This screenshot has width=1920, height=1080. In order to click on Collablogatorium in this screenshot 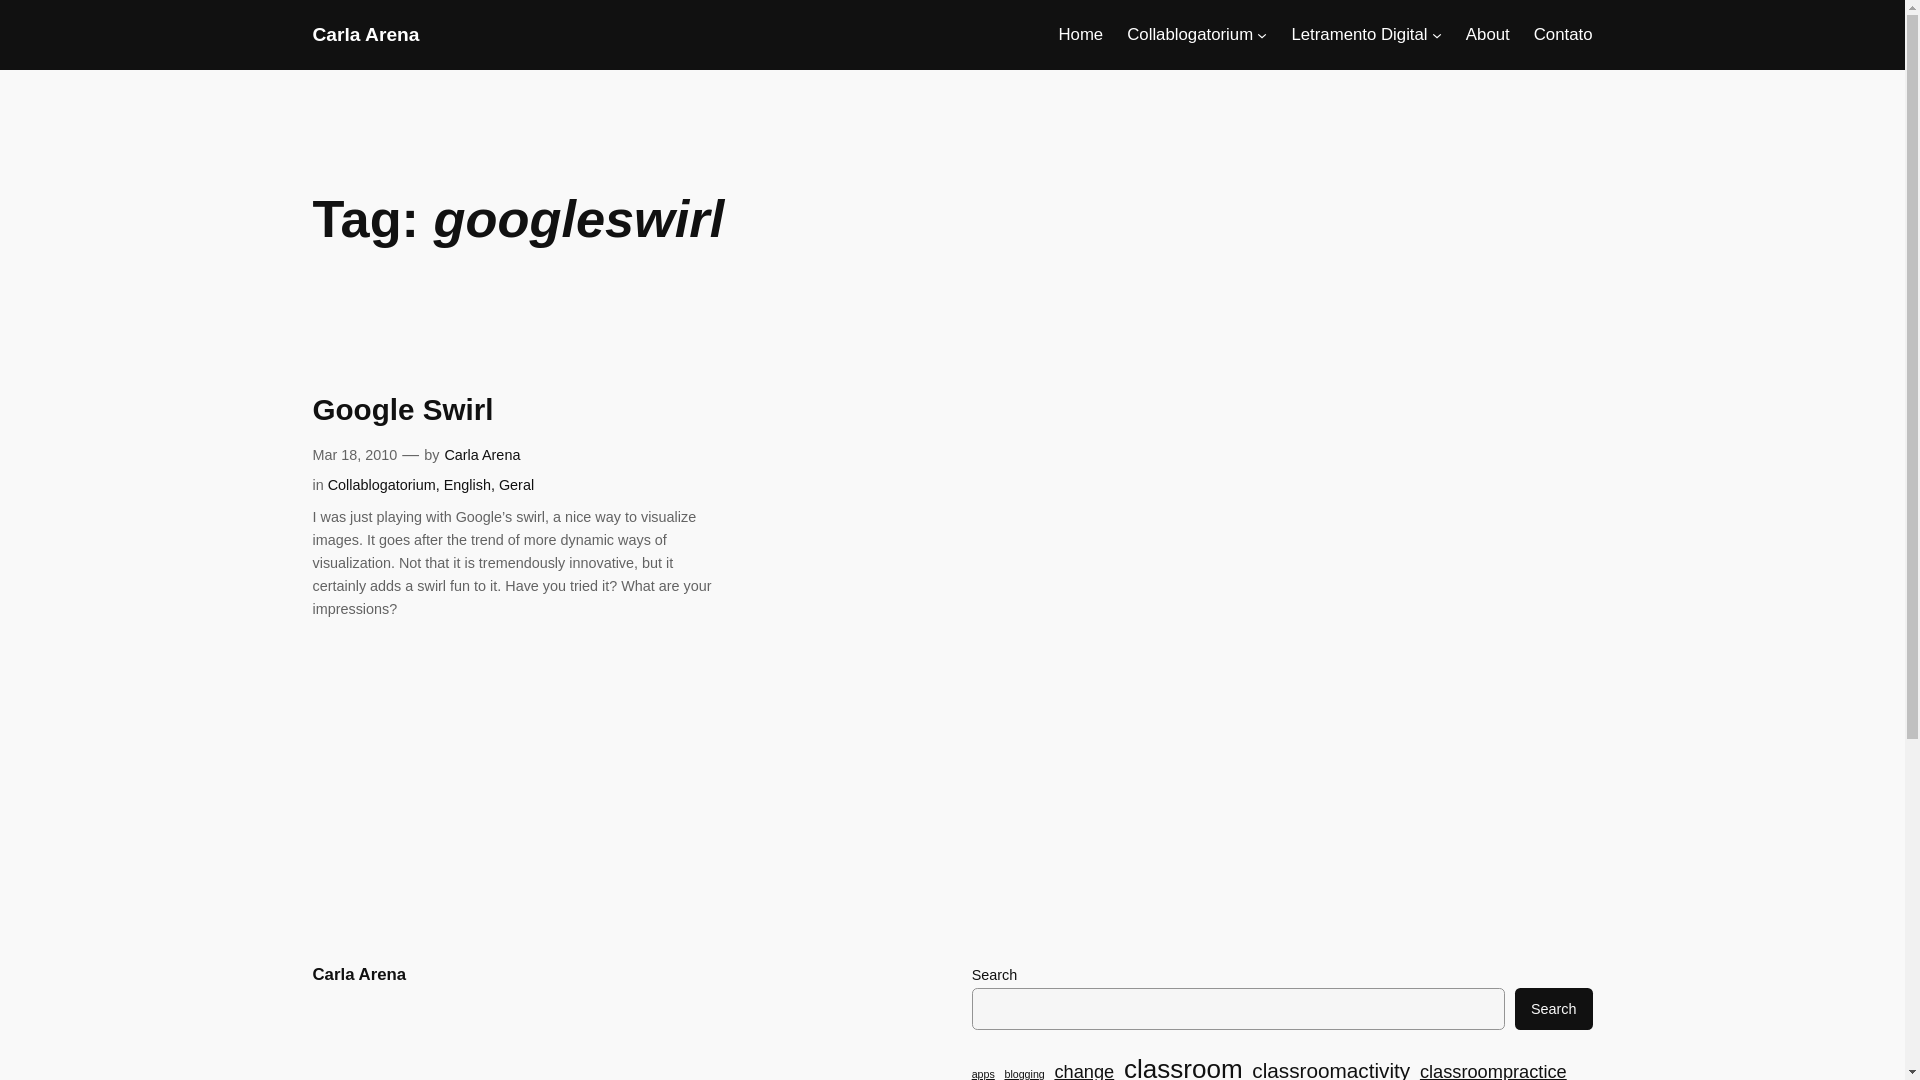, I will do `click(1190, 34)`.